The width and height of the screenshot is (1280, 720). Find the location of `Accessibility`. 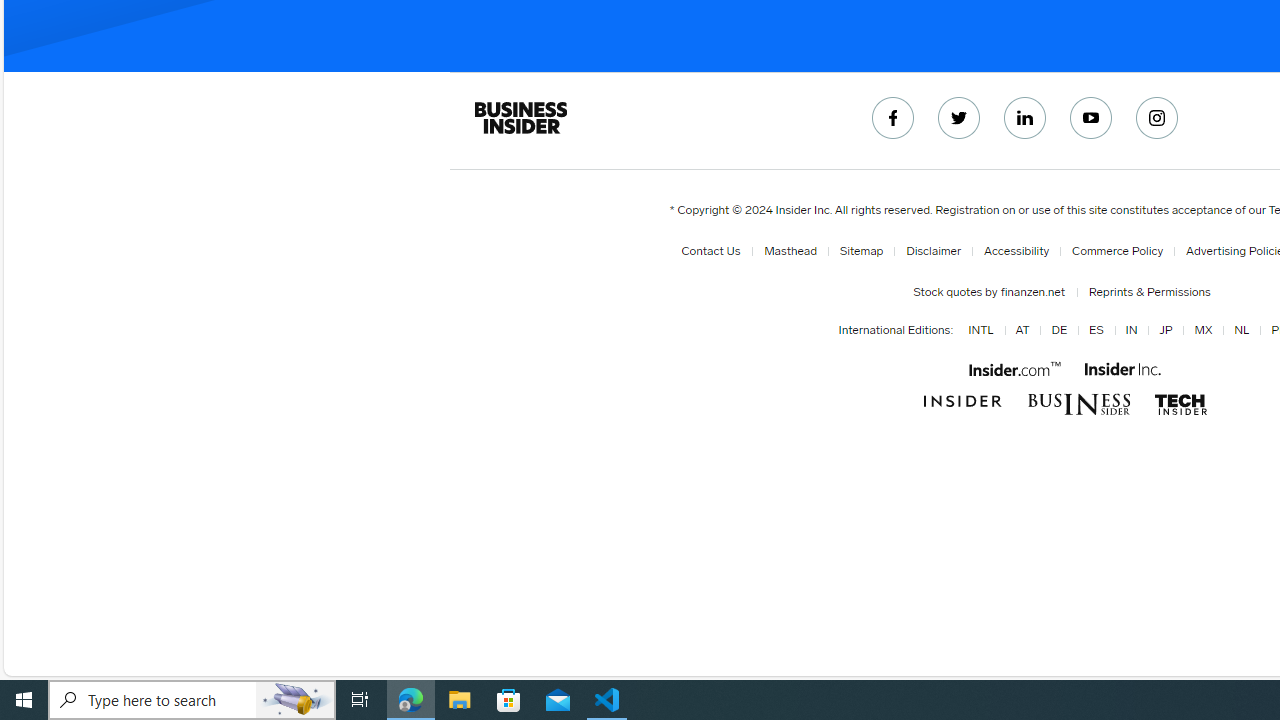

Accessibility is located at coordinates (1012, 251).